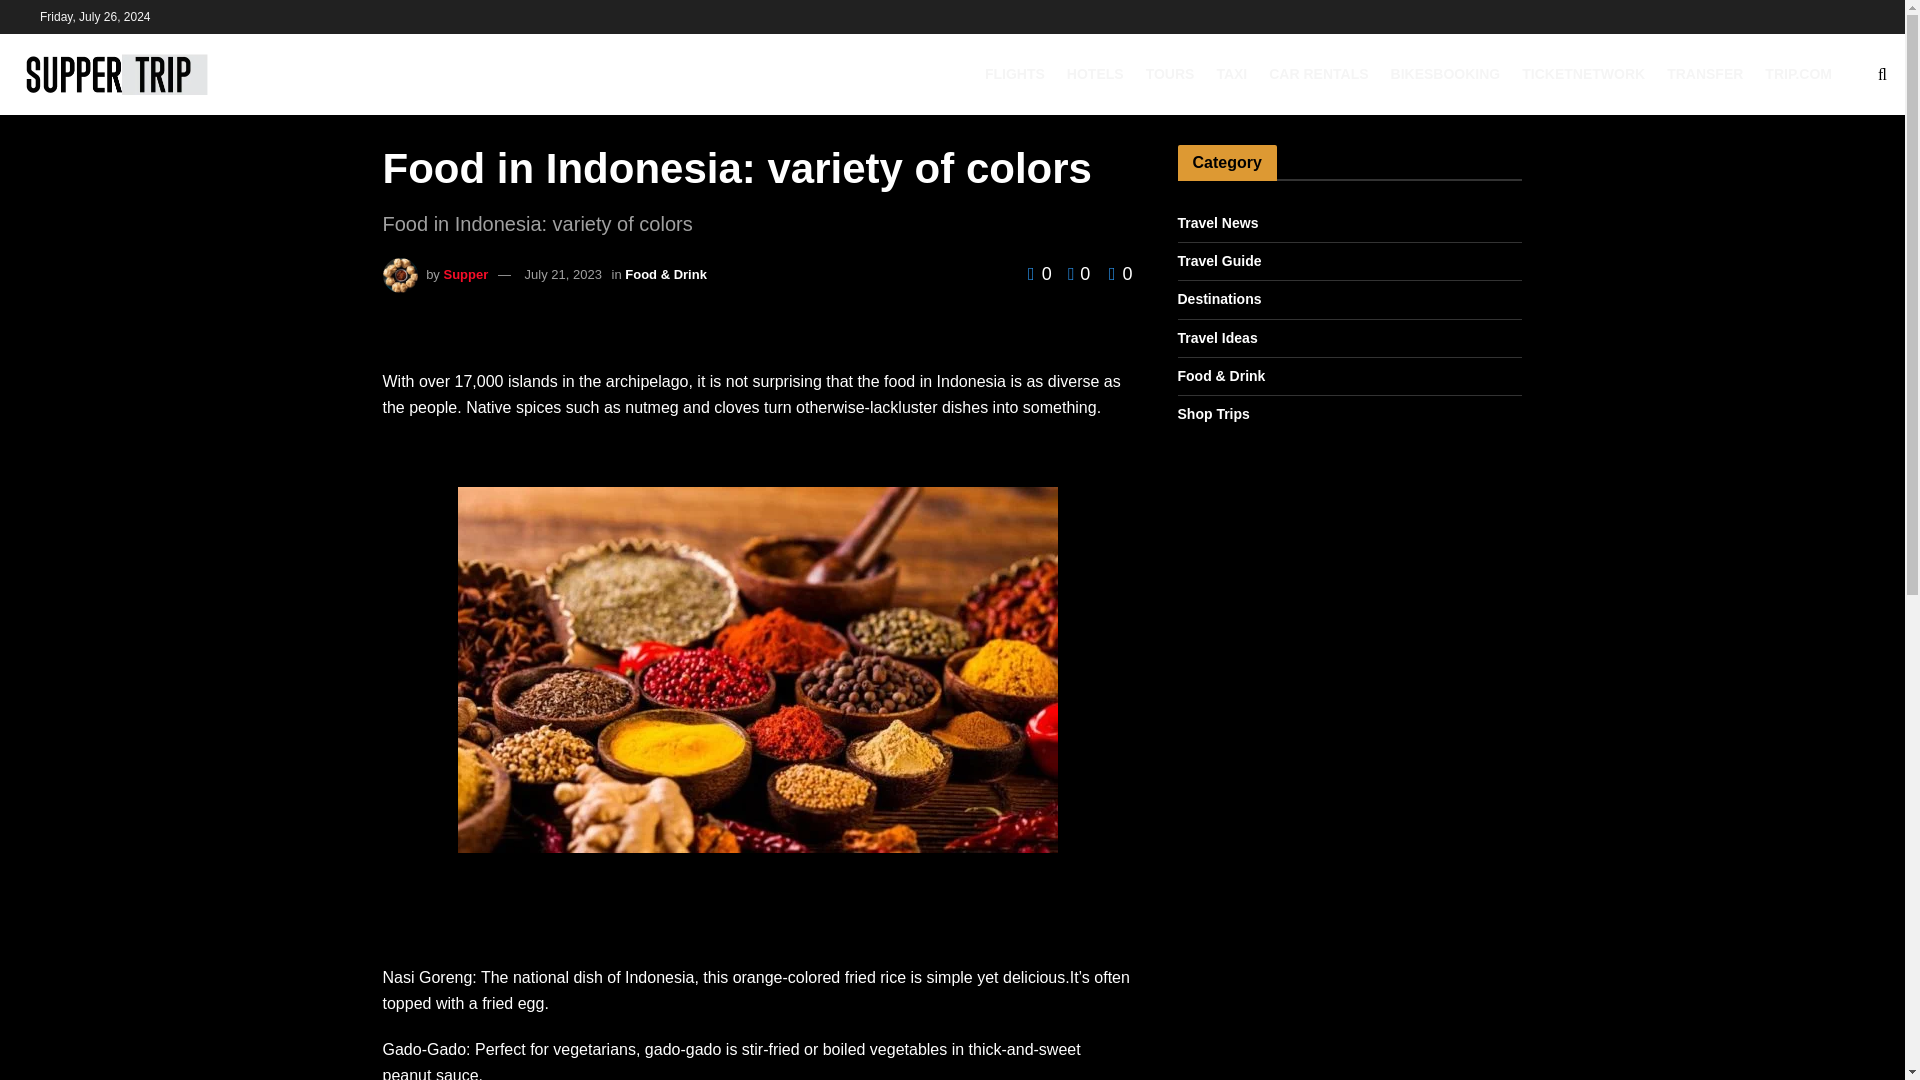 This screenshot has width=1920, height=1080. I want to click on TRIP.COM, so click(1798, 74).